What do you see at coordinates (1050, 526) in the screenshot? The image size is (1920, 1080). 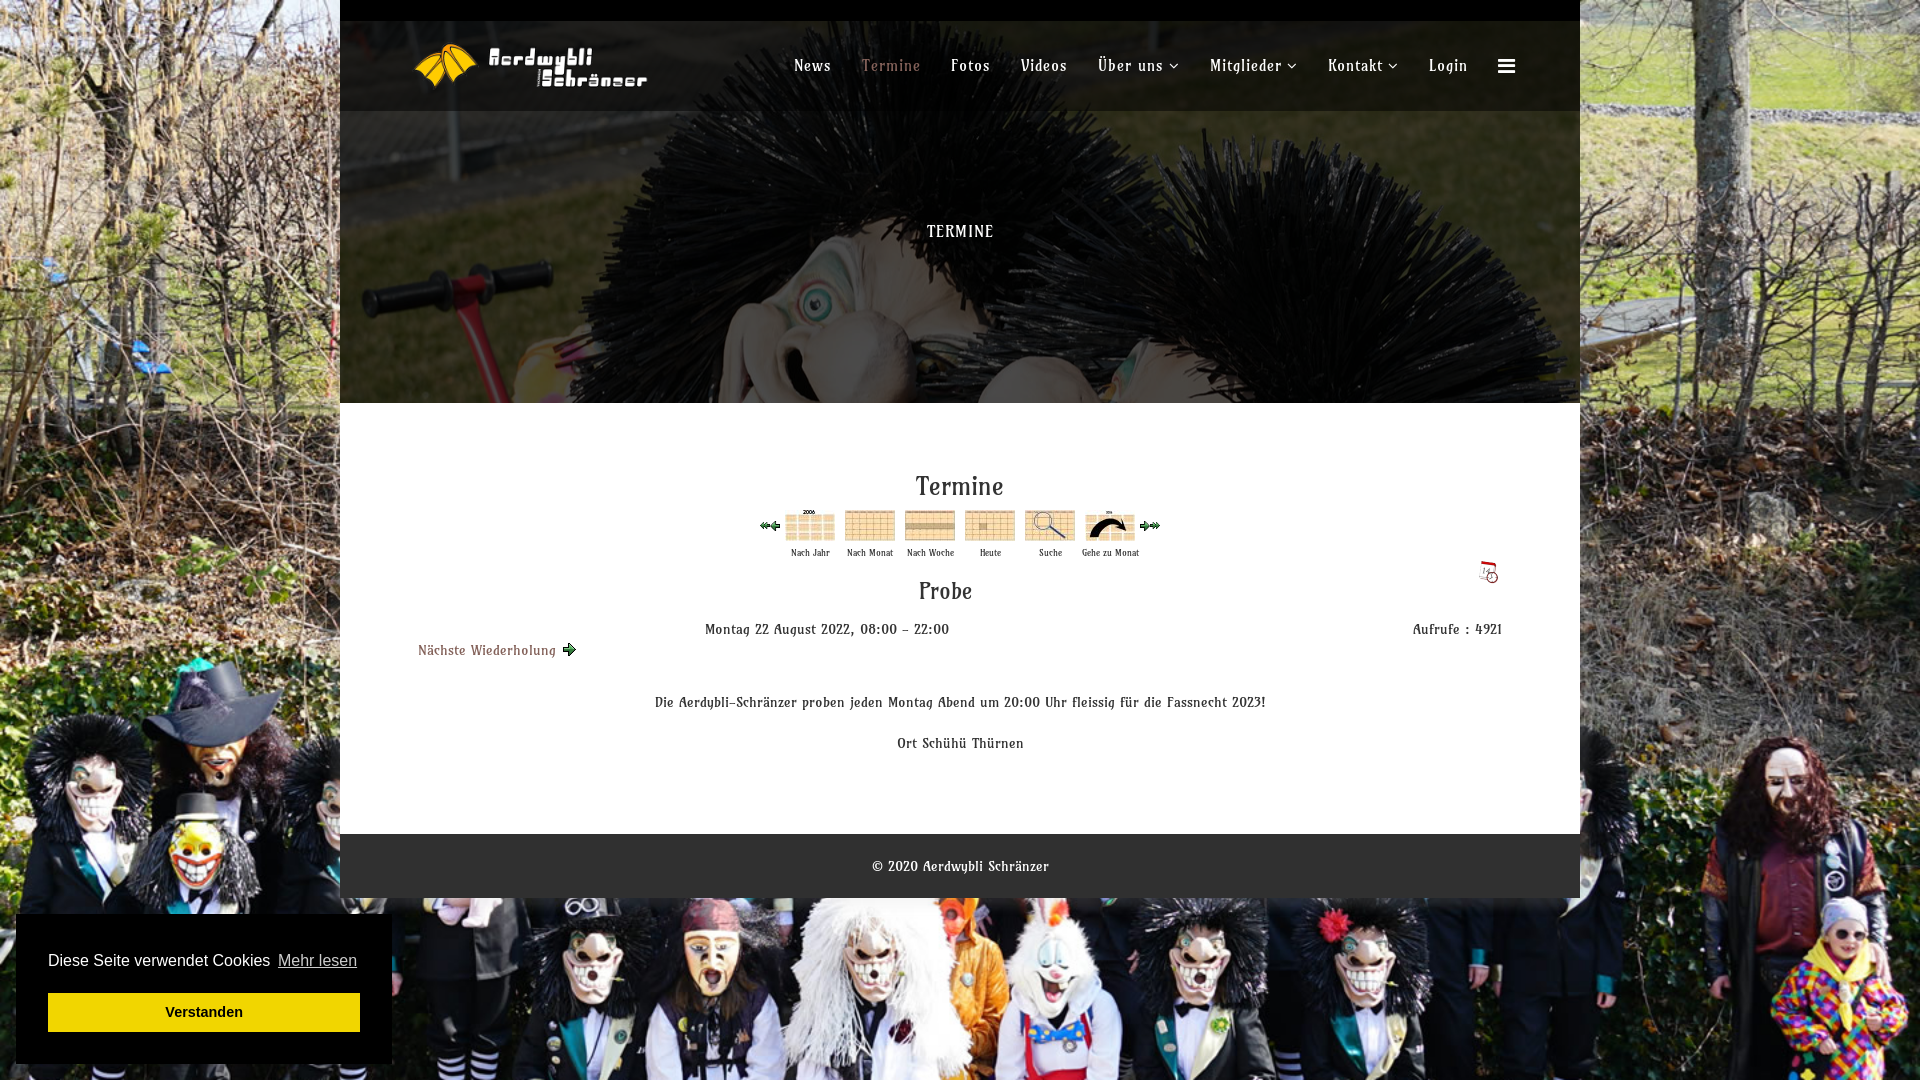 I see `Suche` at bounding box center [1050, 526].